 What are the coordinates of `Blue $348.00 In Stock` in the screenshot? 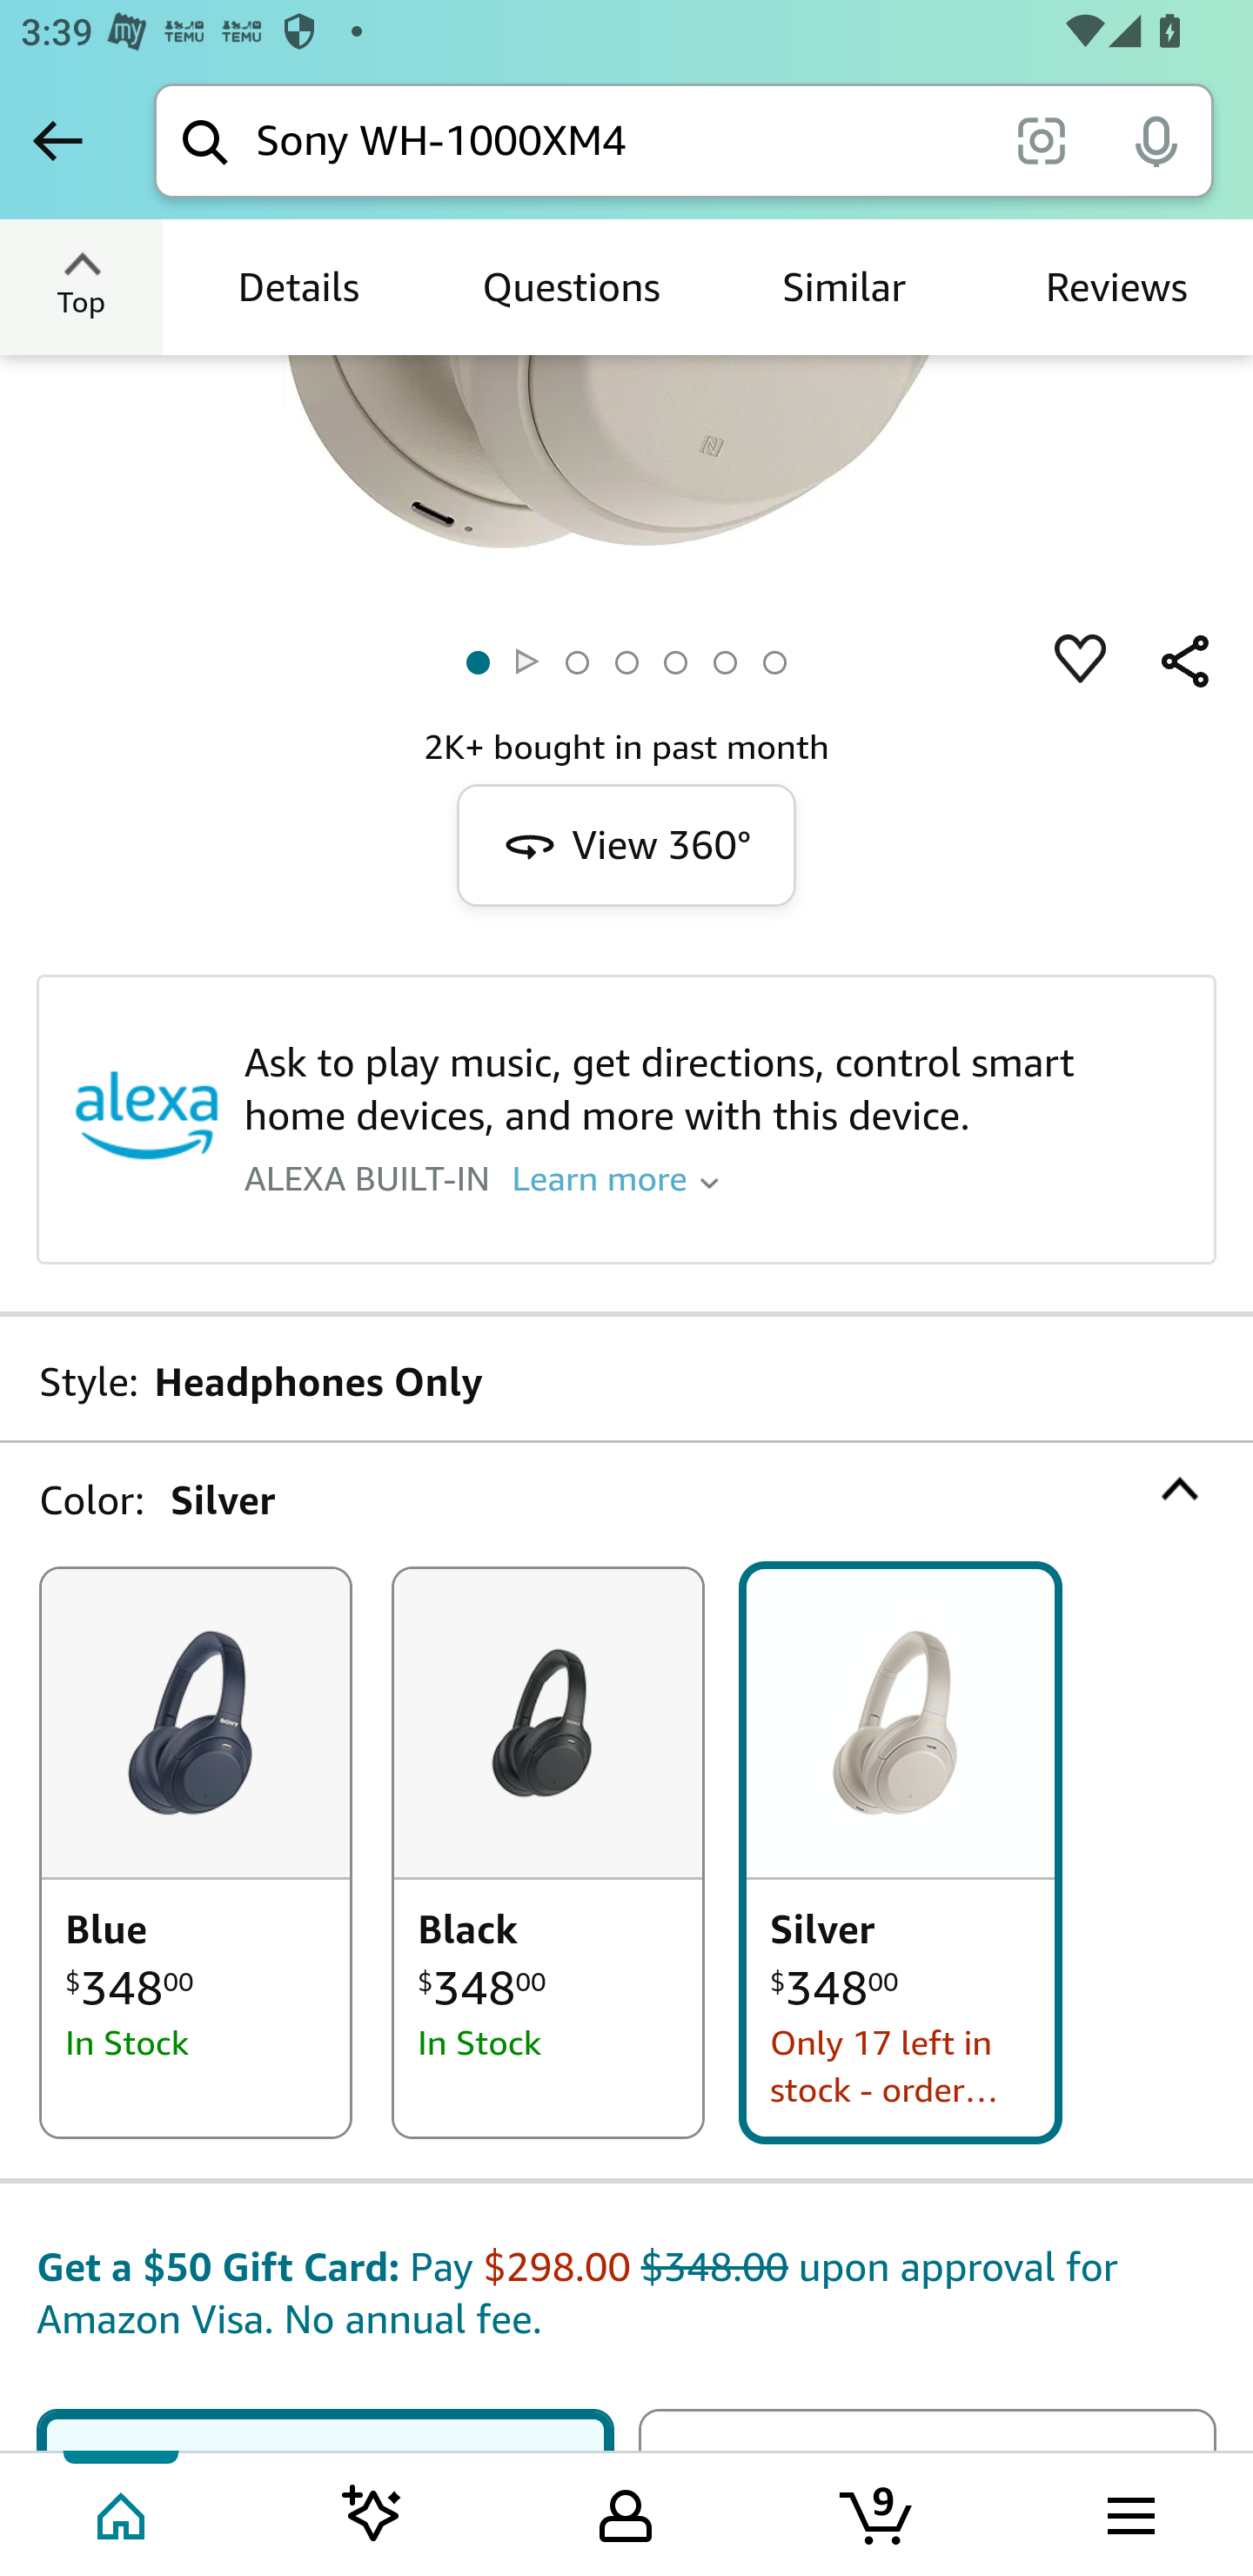 It's located at (195, 1853).